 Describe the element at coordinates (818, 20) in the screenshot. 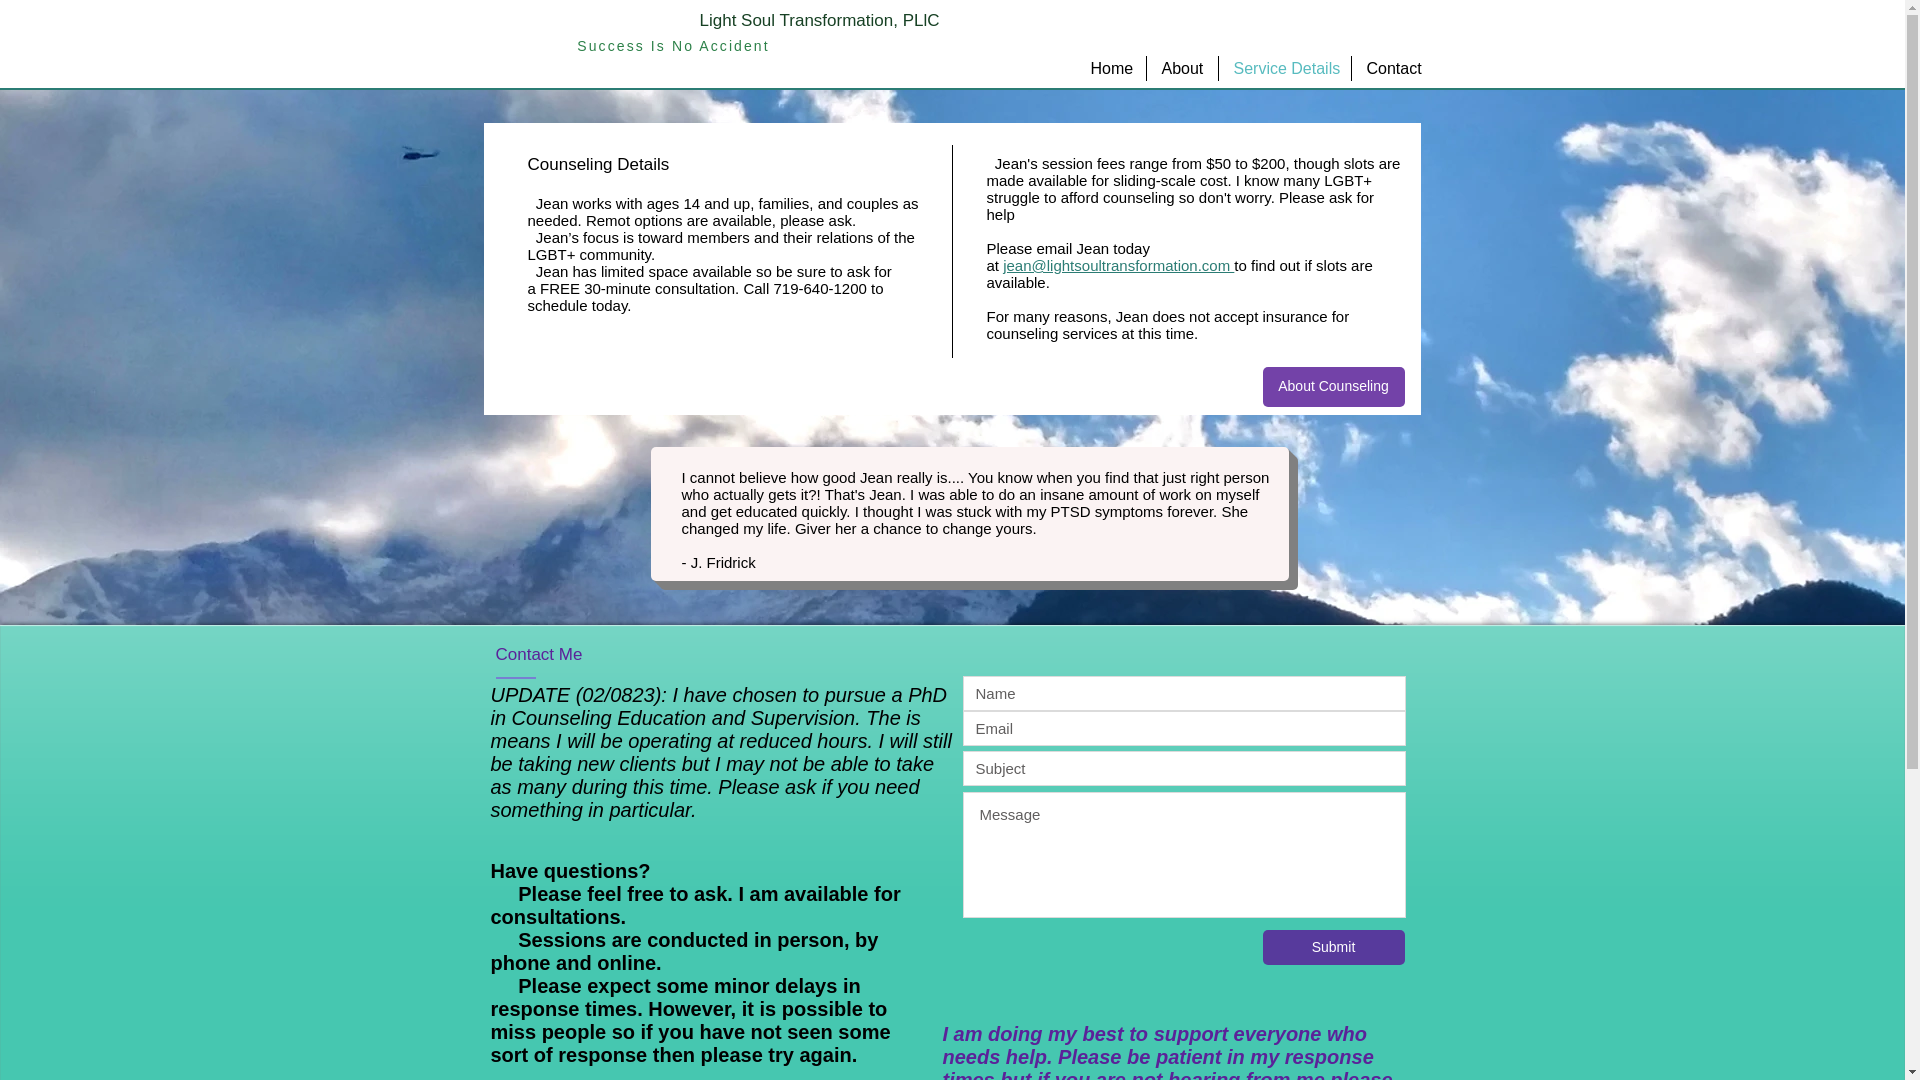

I see `Light Soul Transformation, PLlC` at that location.